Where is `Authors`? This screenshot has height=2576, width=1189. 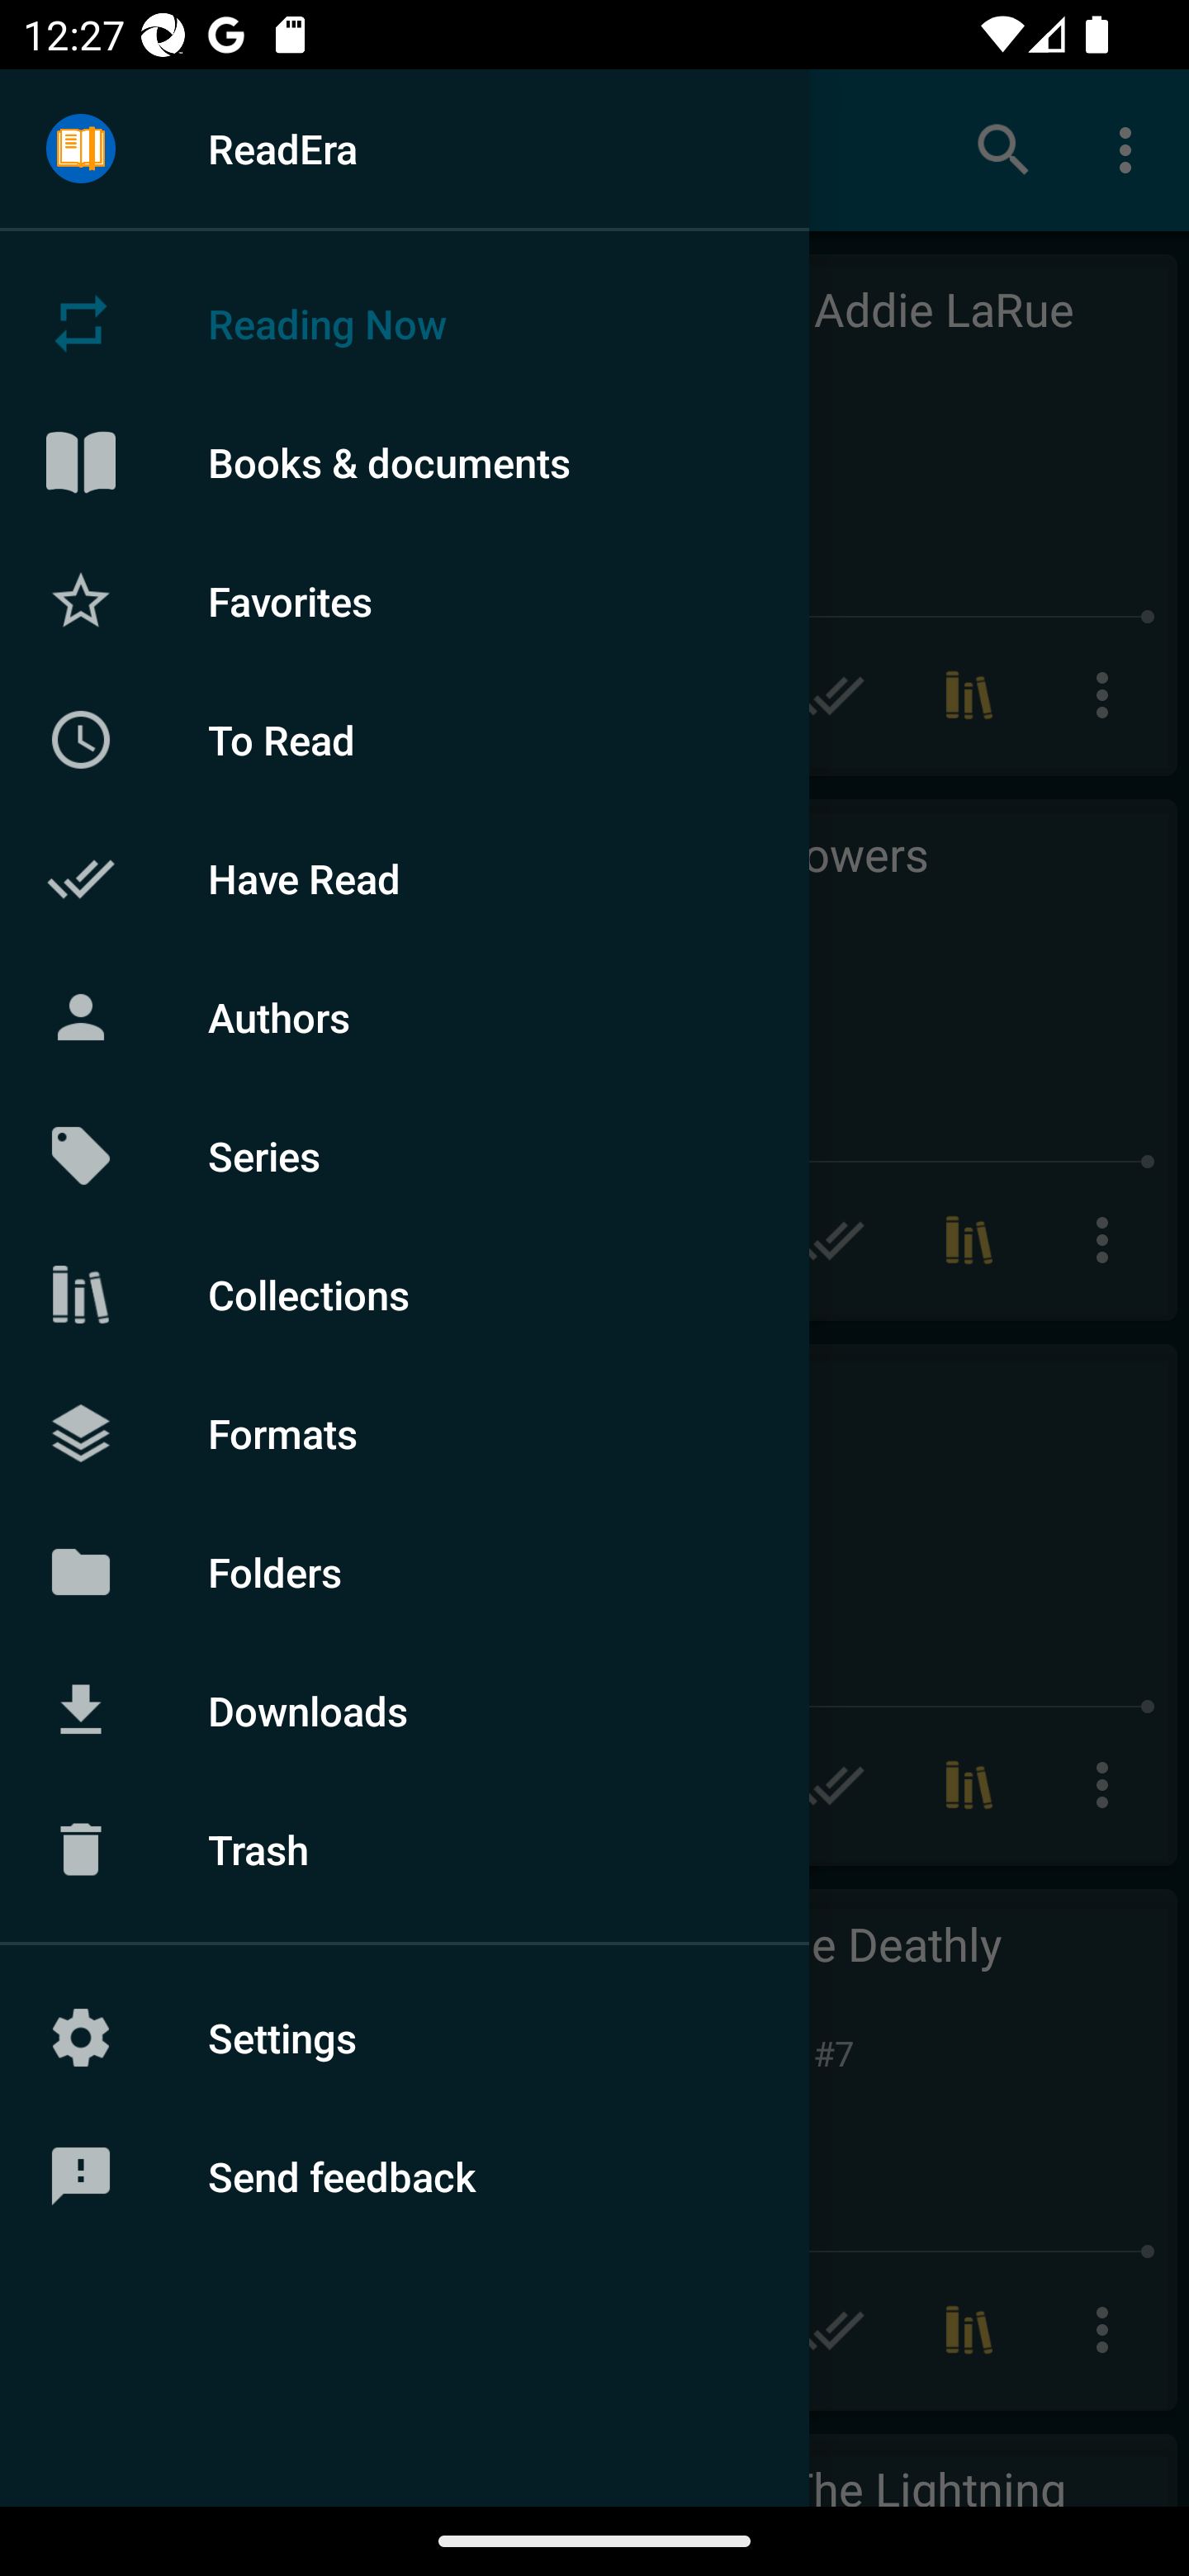
Authors is located at coordinates (405, 1017).